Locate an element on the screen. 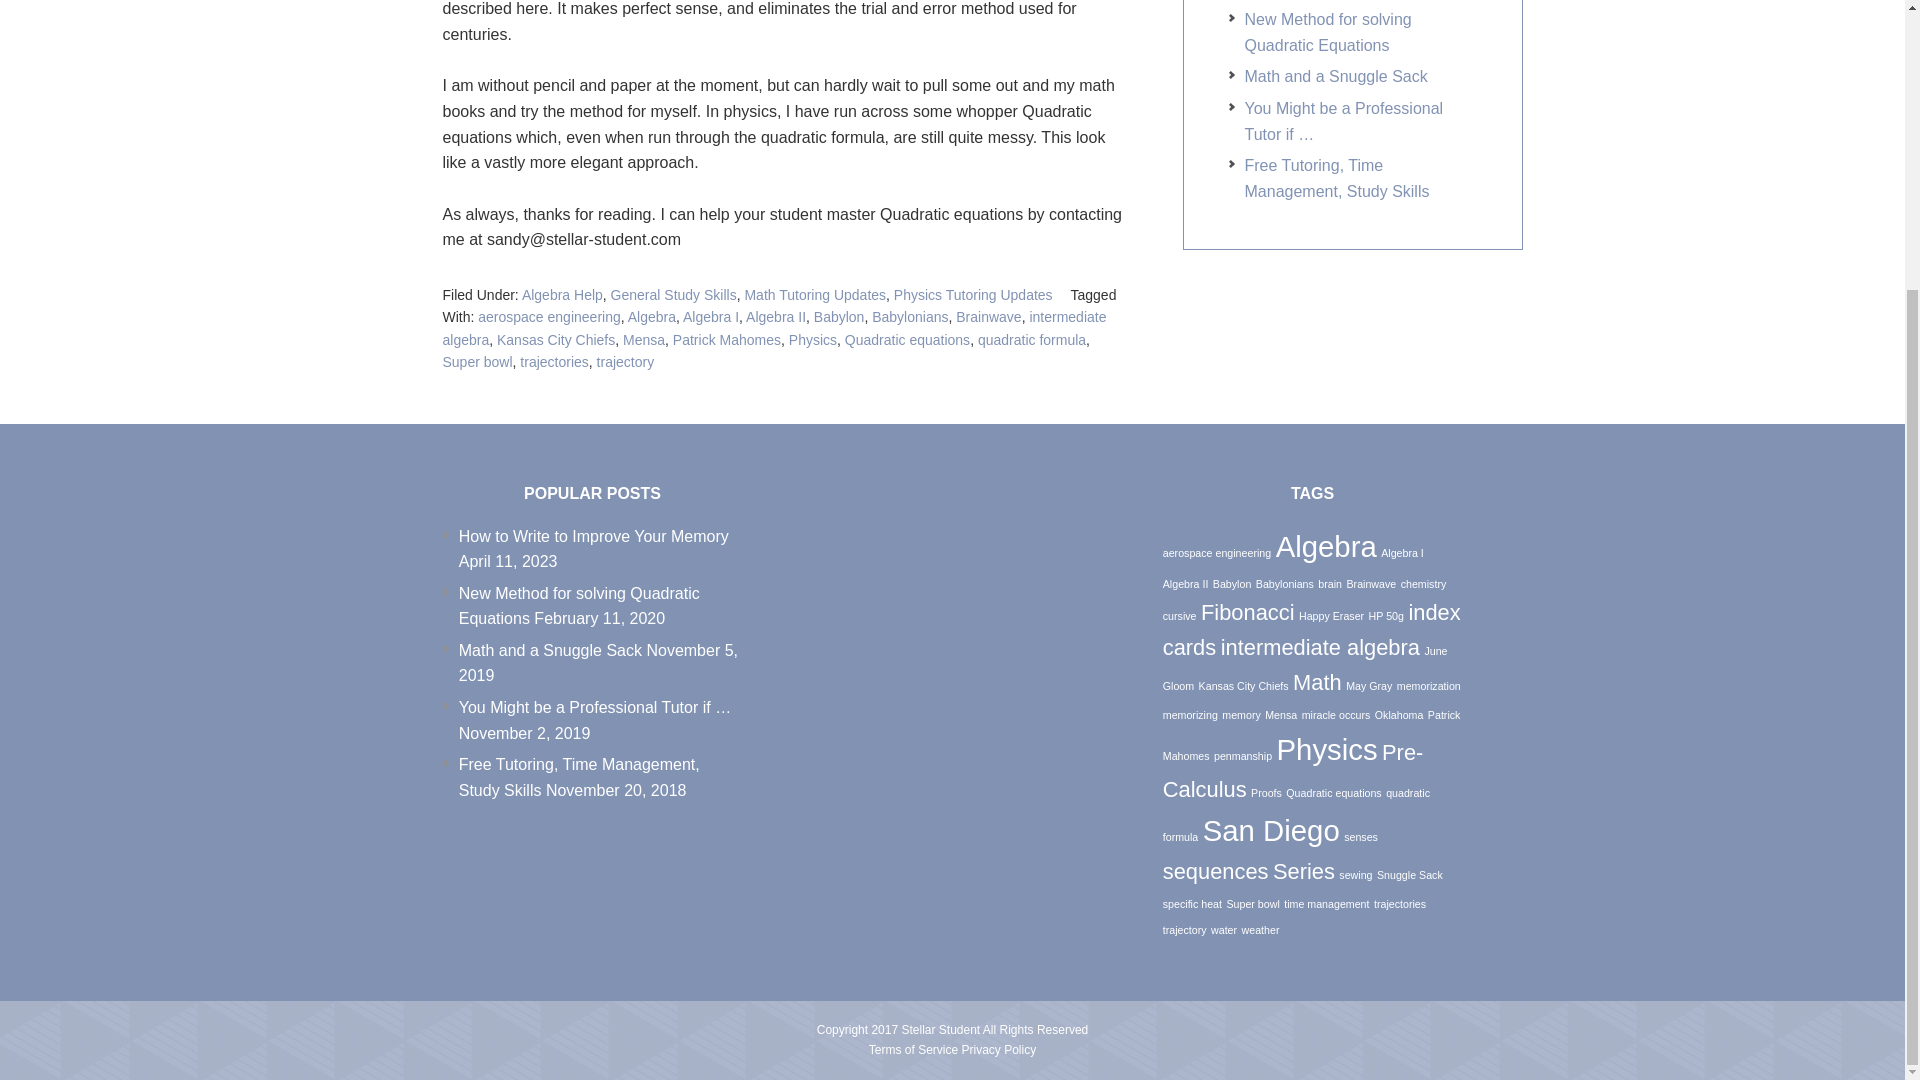 The image size is (1920, 1080). aerospace engineering is located at coordinates (549, 316).